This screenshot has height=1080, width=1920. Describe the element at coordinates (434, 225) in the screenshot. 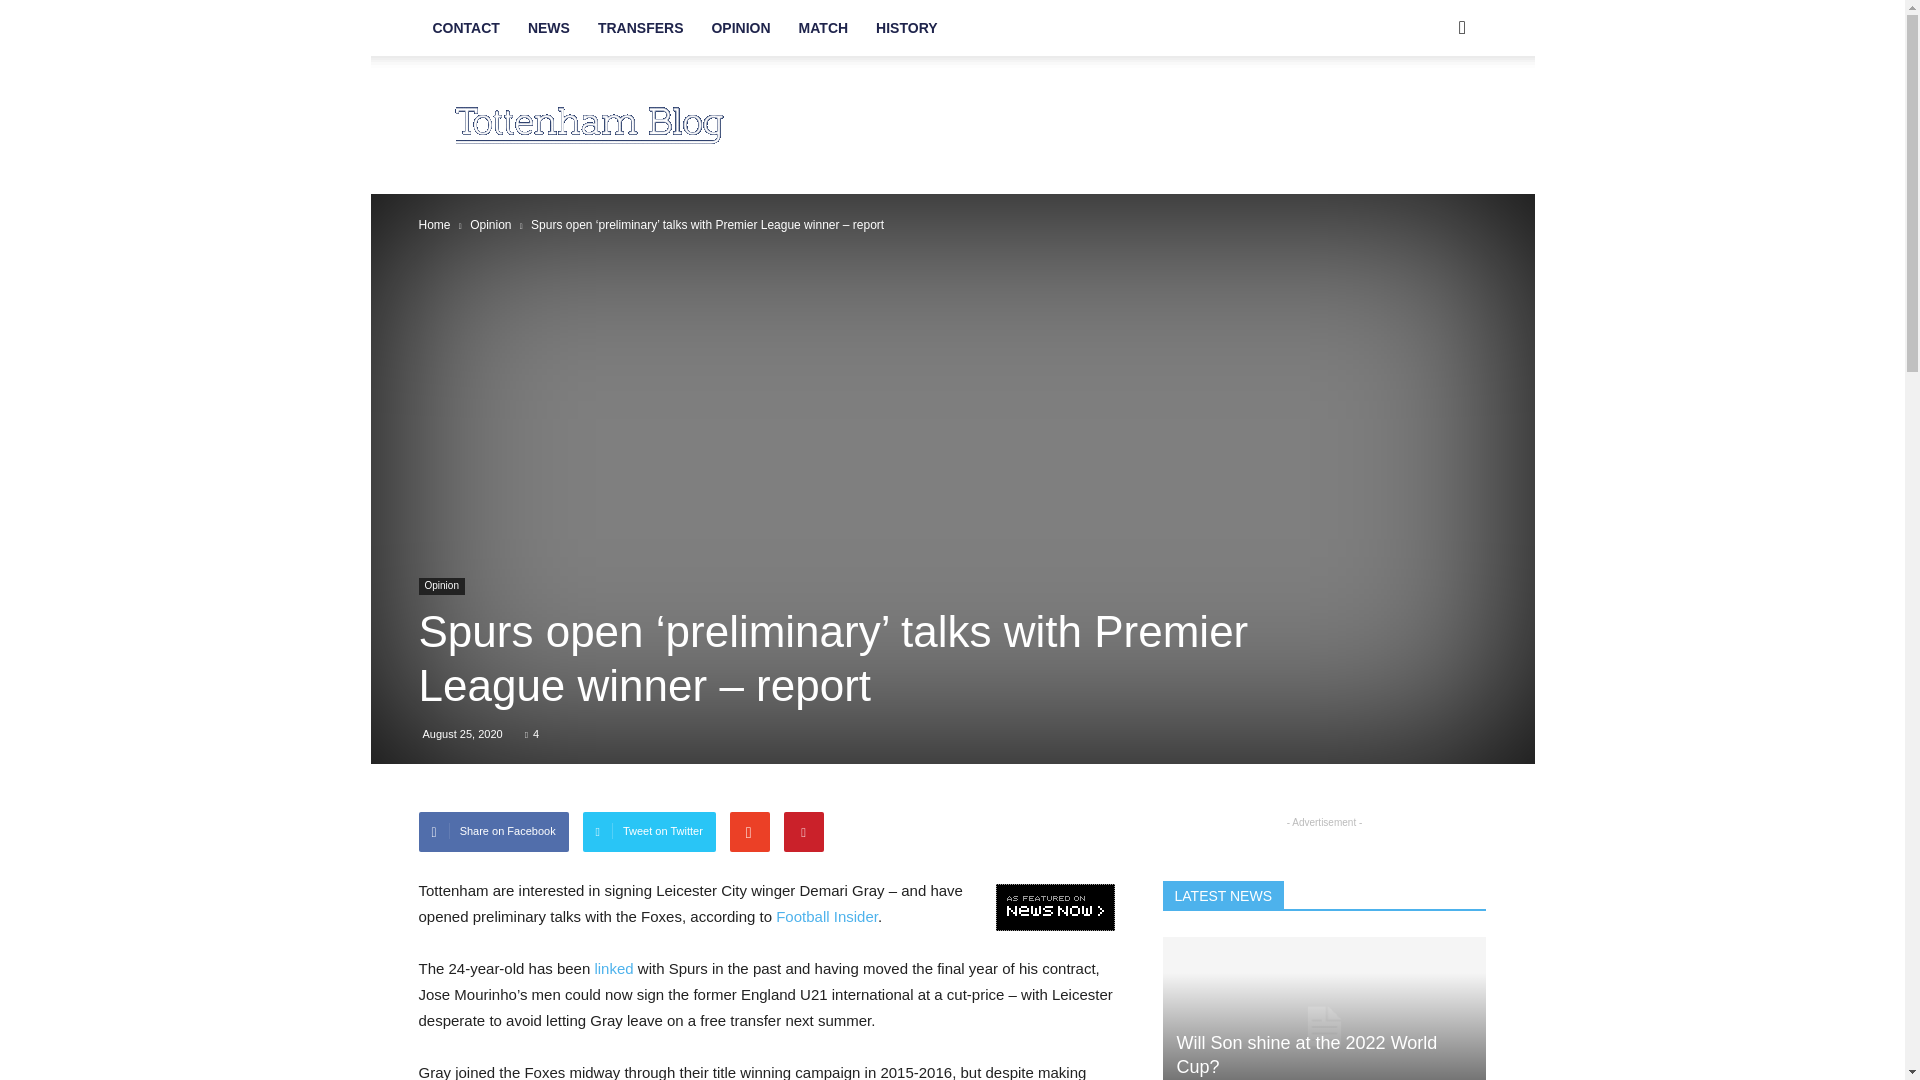

I see `Home` at that location.